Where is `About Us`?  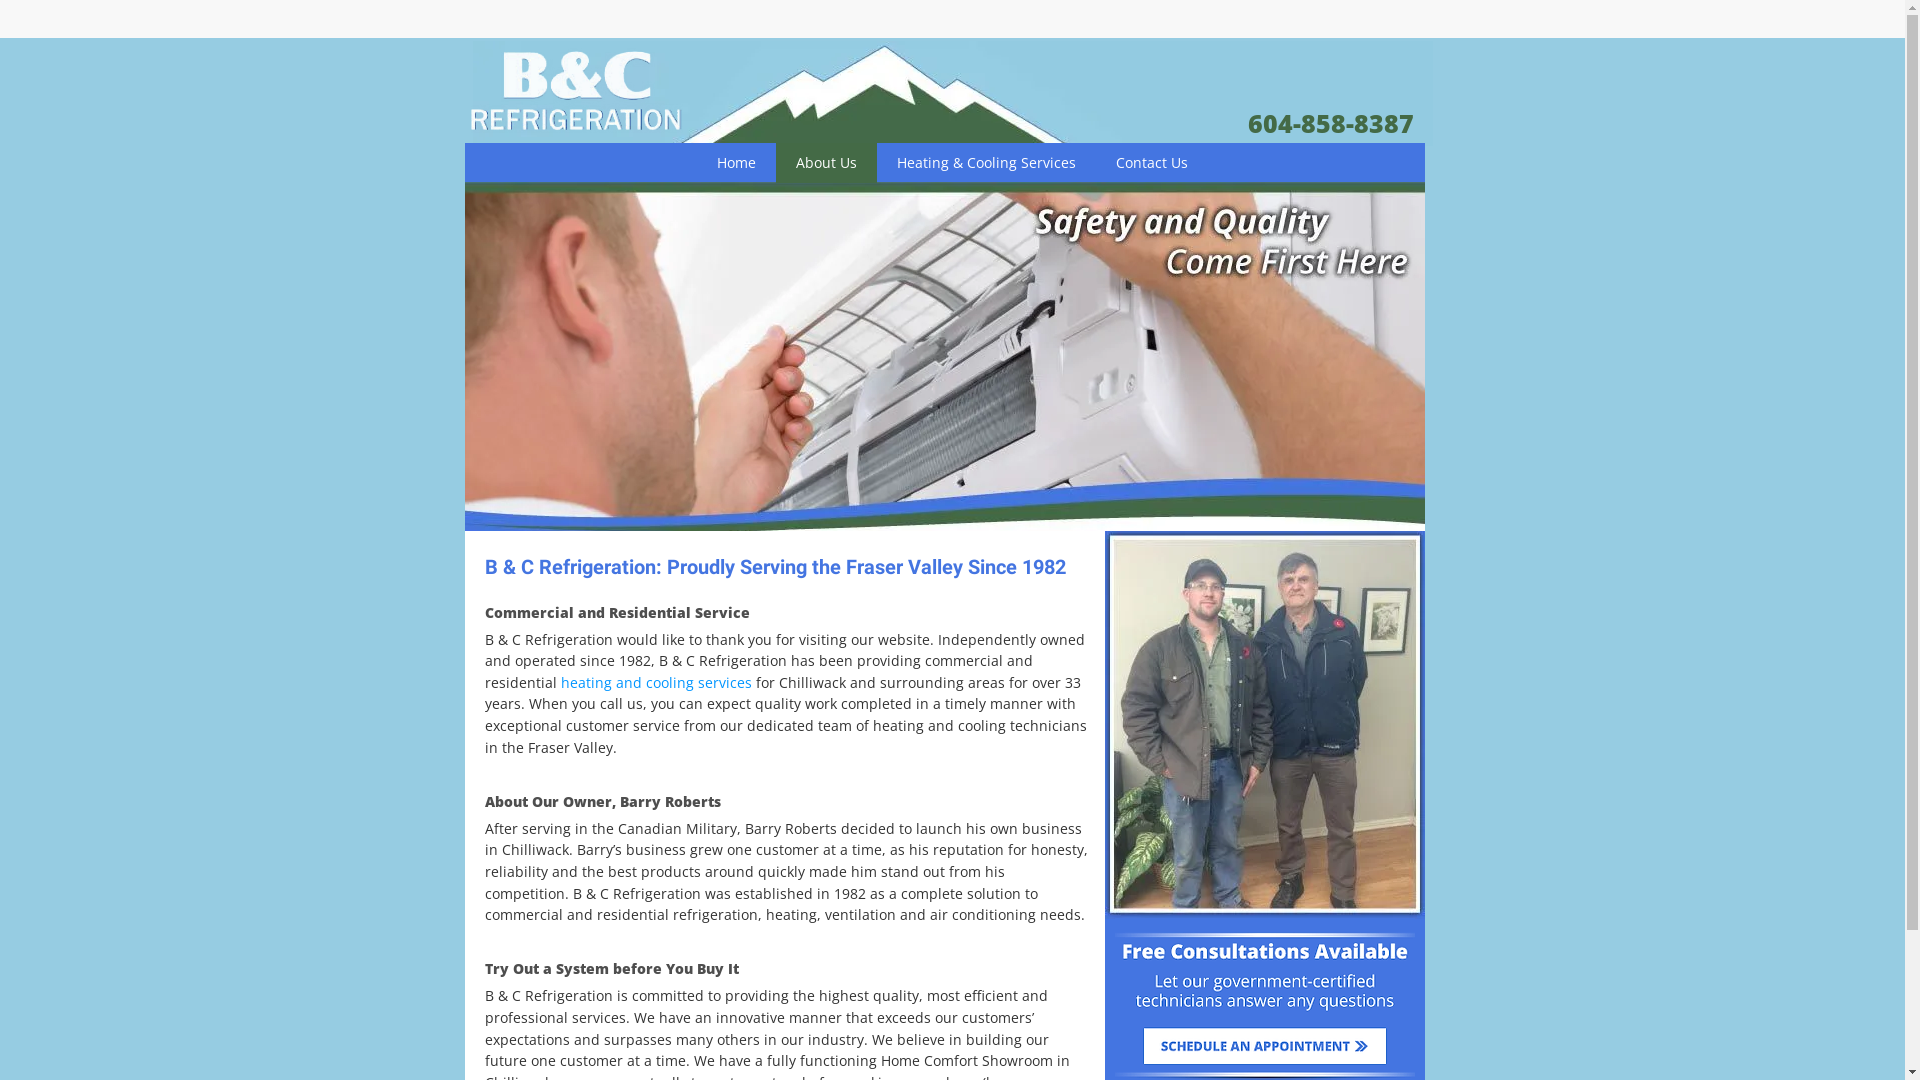
About Us is located at coordinates (826, 163).